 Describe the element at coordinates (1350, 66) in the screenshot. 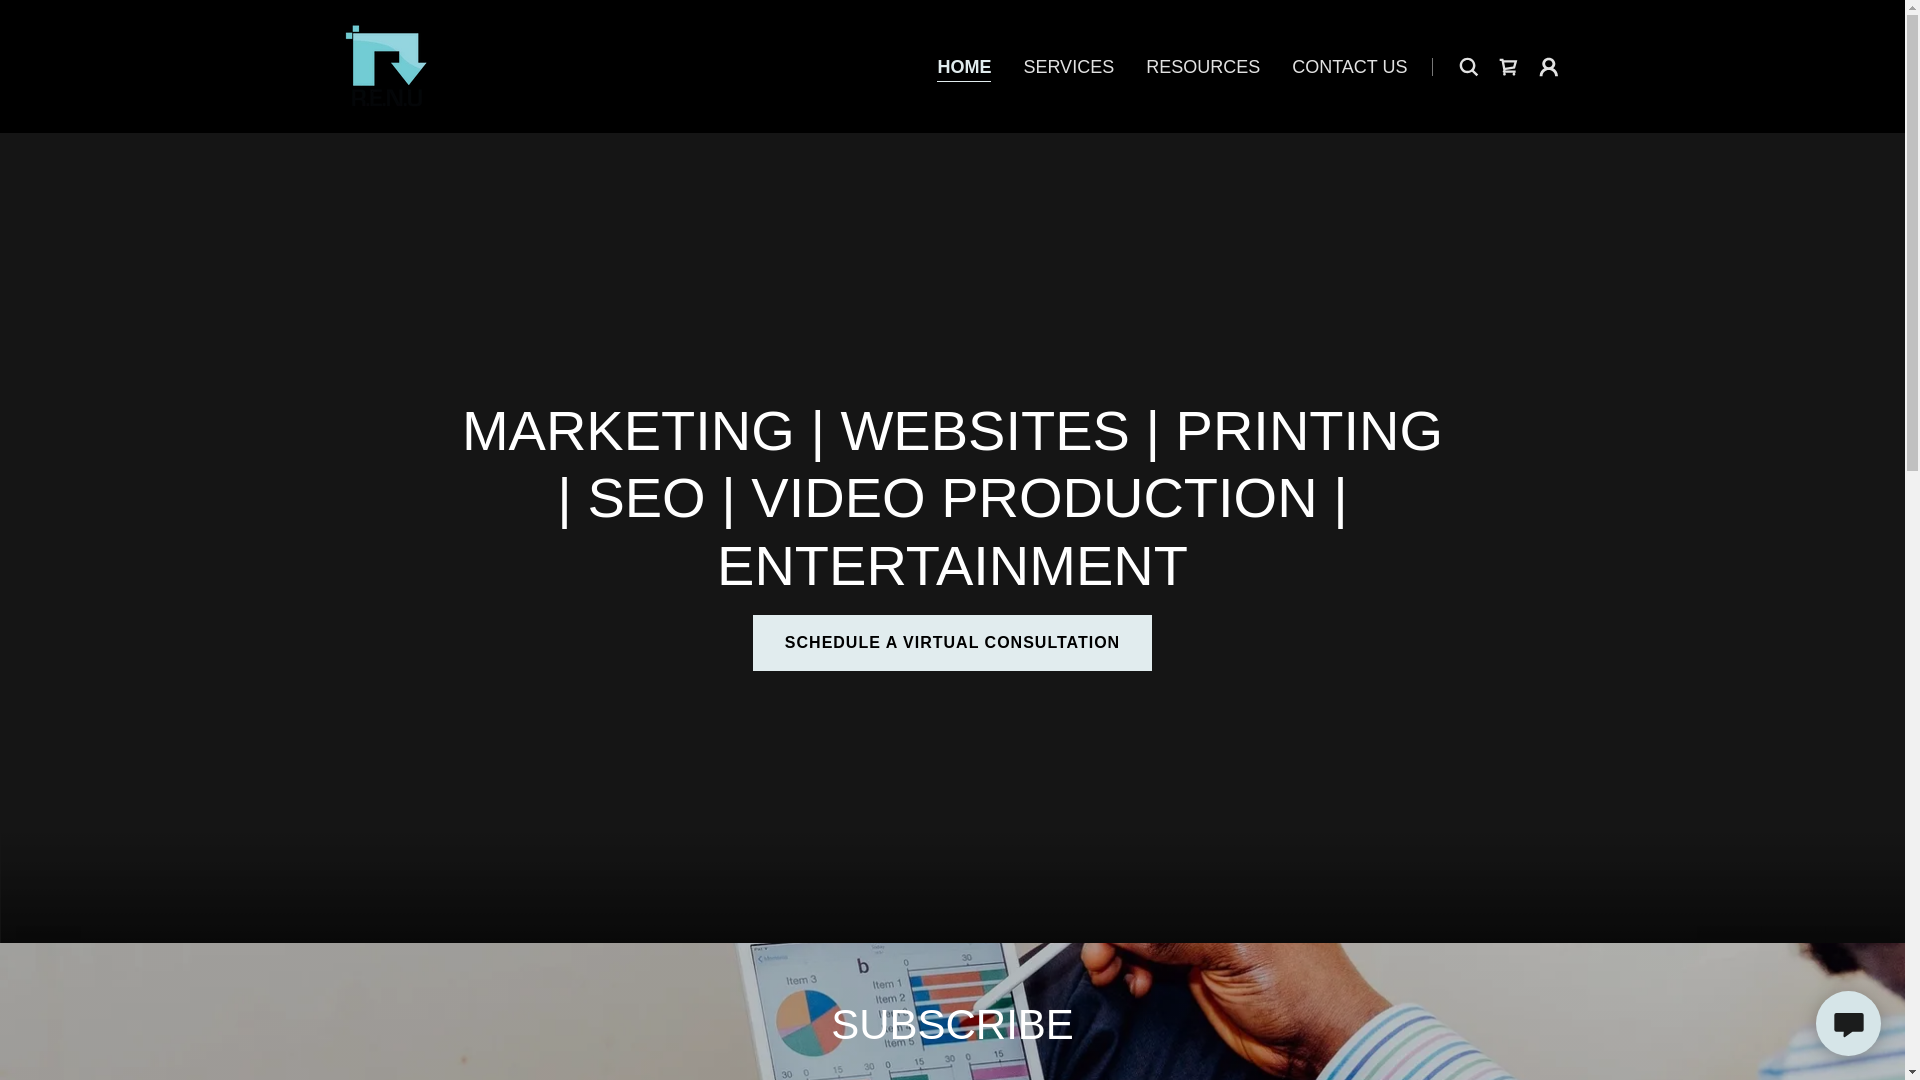

I see `CONTACT US` at that location.